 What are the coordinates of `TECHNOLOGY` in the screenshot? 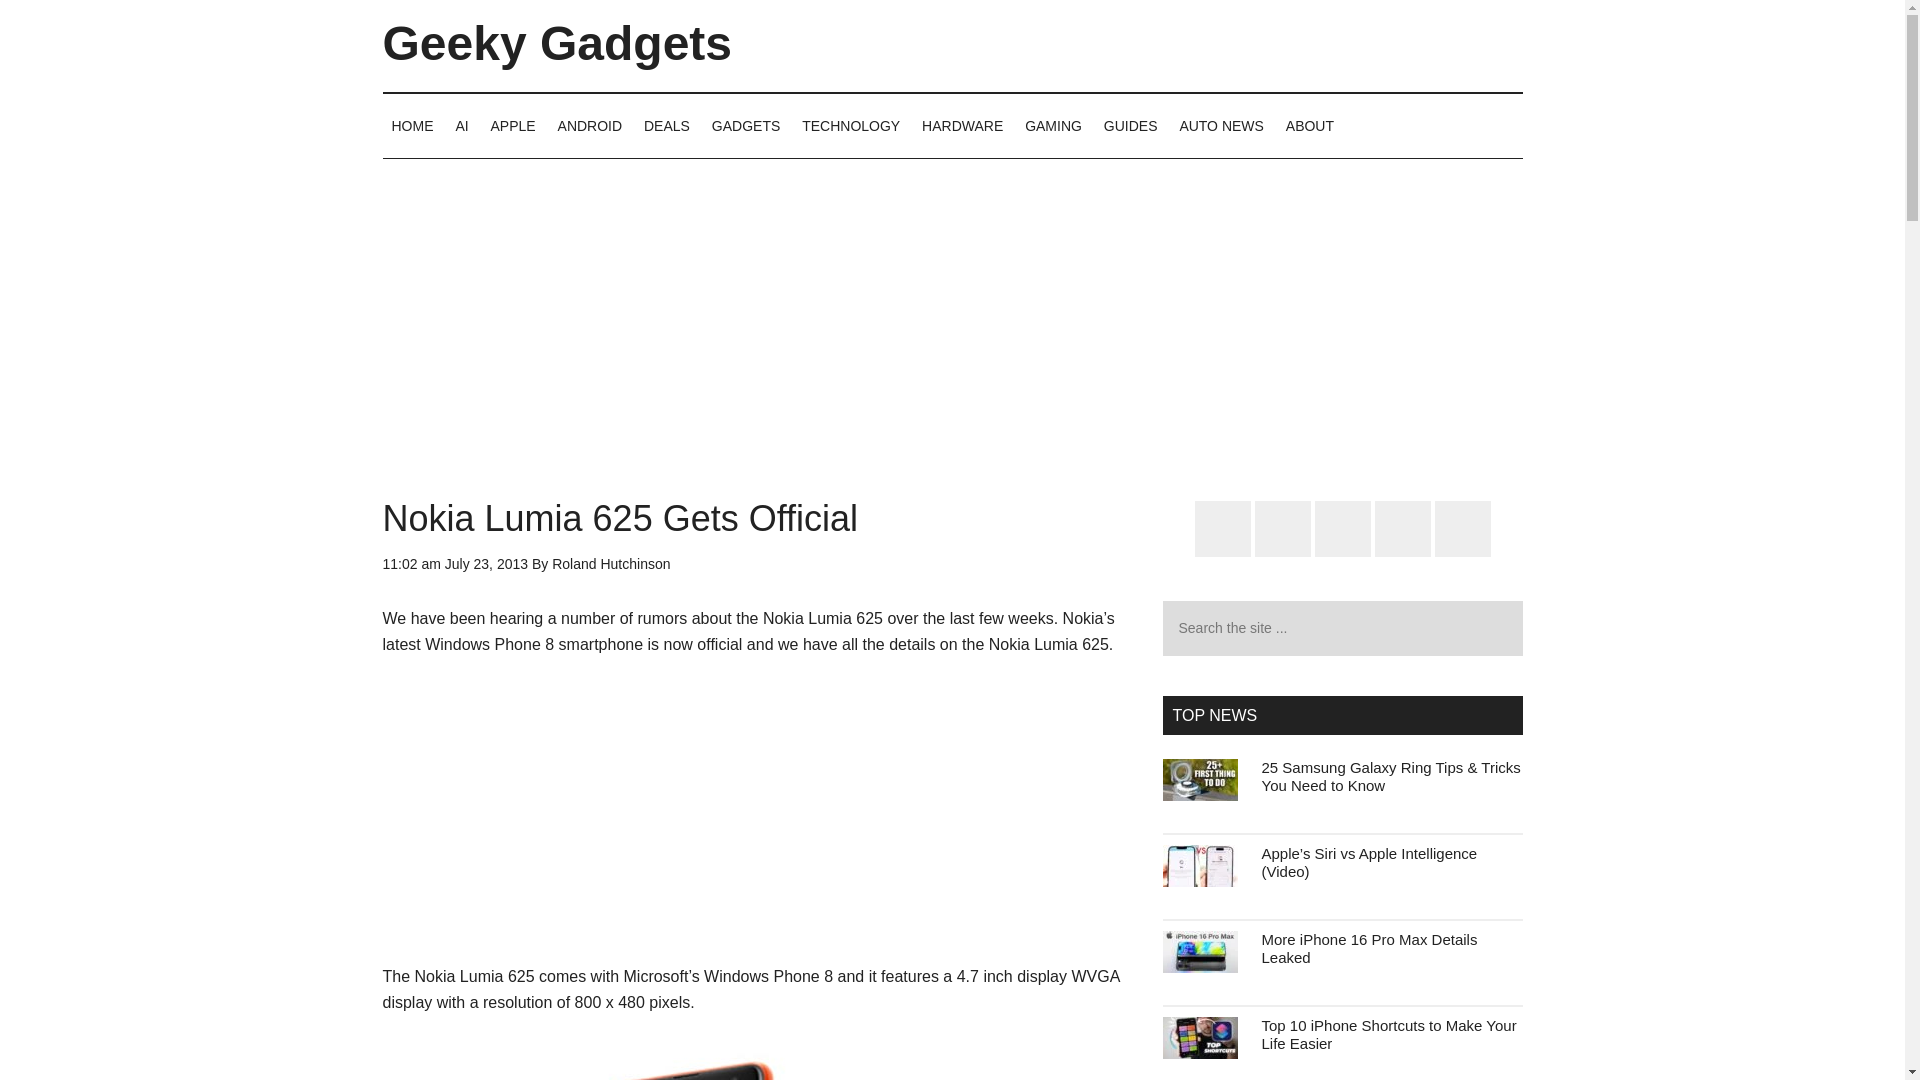 It's located at (850, 125).